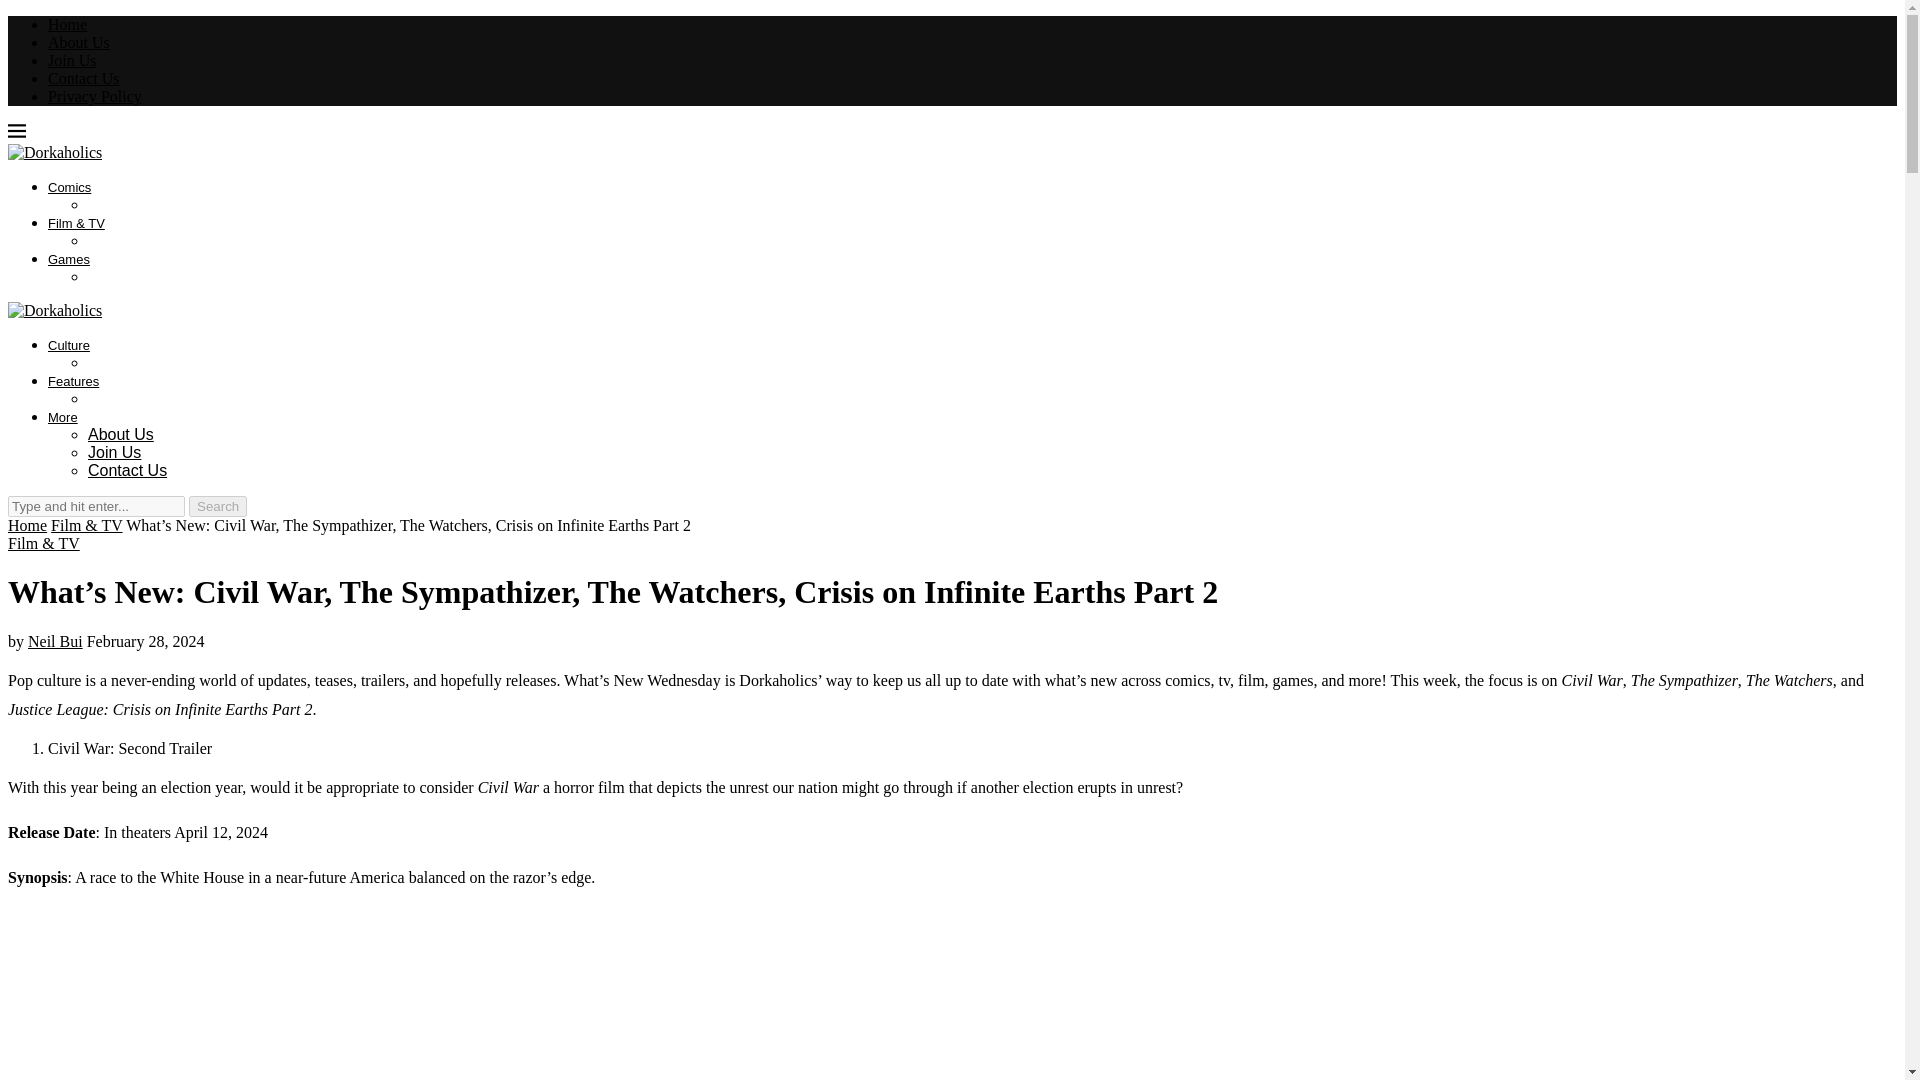 The width and height of the screenshot is (1920, 1080). I want to click on Contact Us, so click(84, 78).